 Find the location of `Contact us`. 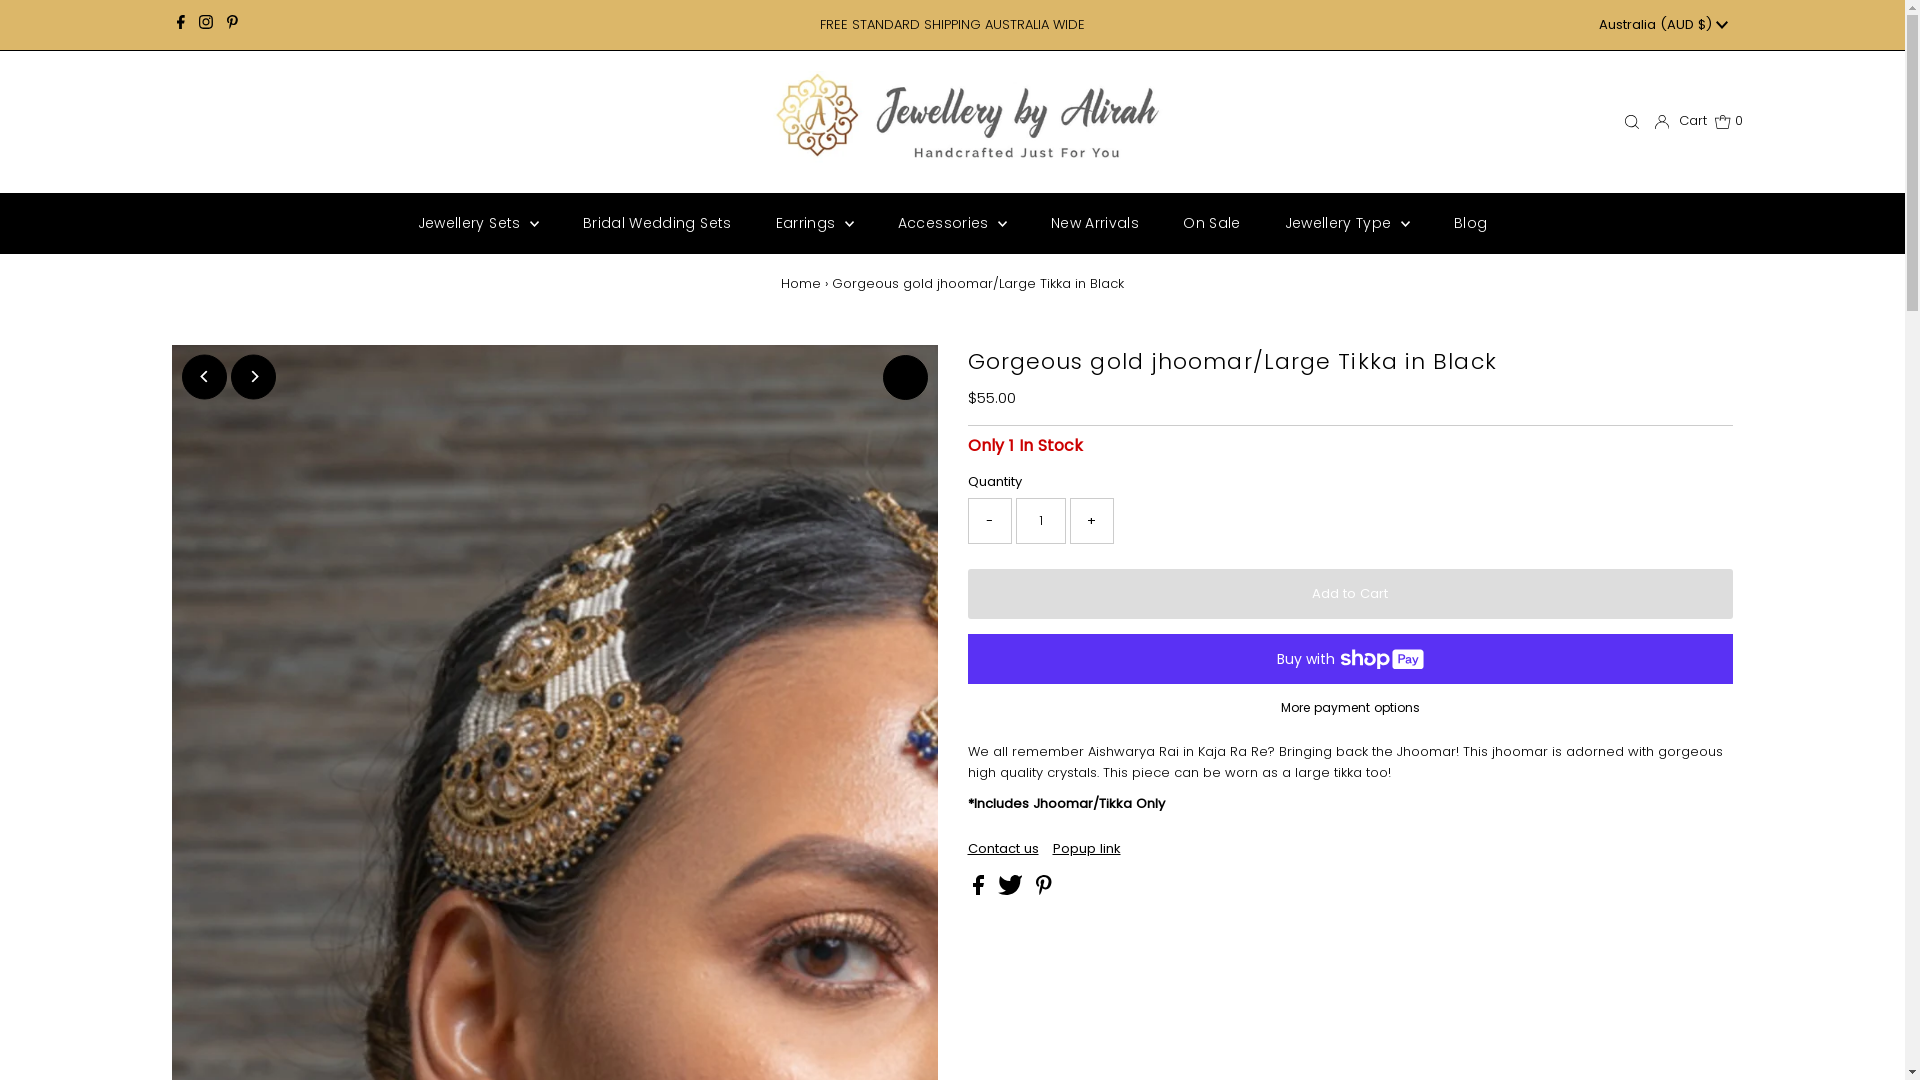

Contact us is located at coordinates (1004, 848).